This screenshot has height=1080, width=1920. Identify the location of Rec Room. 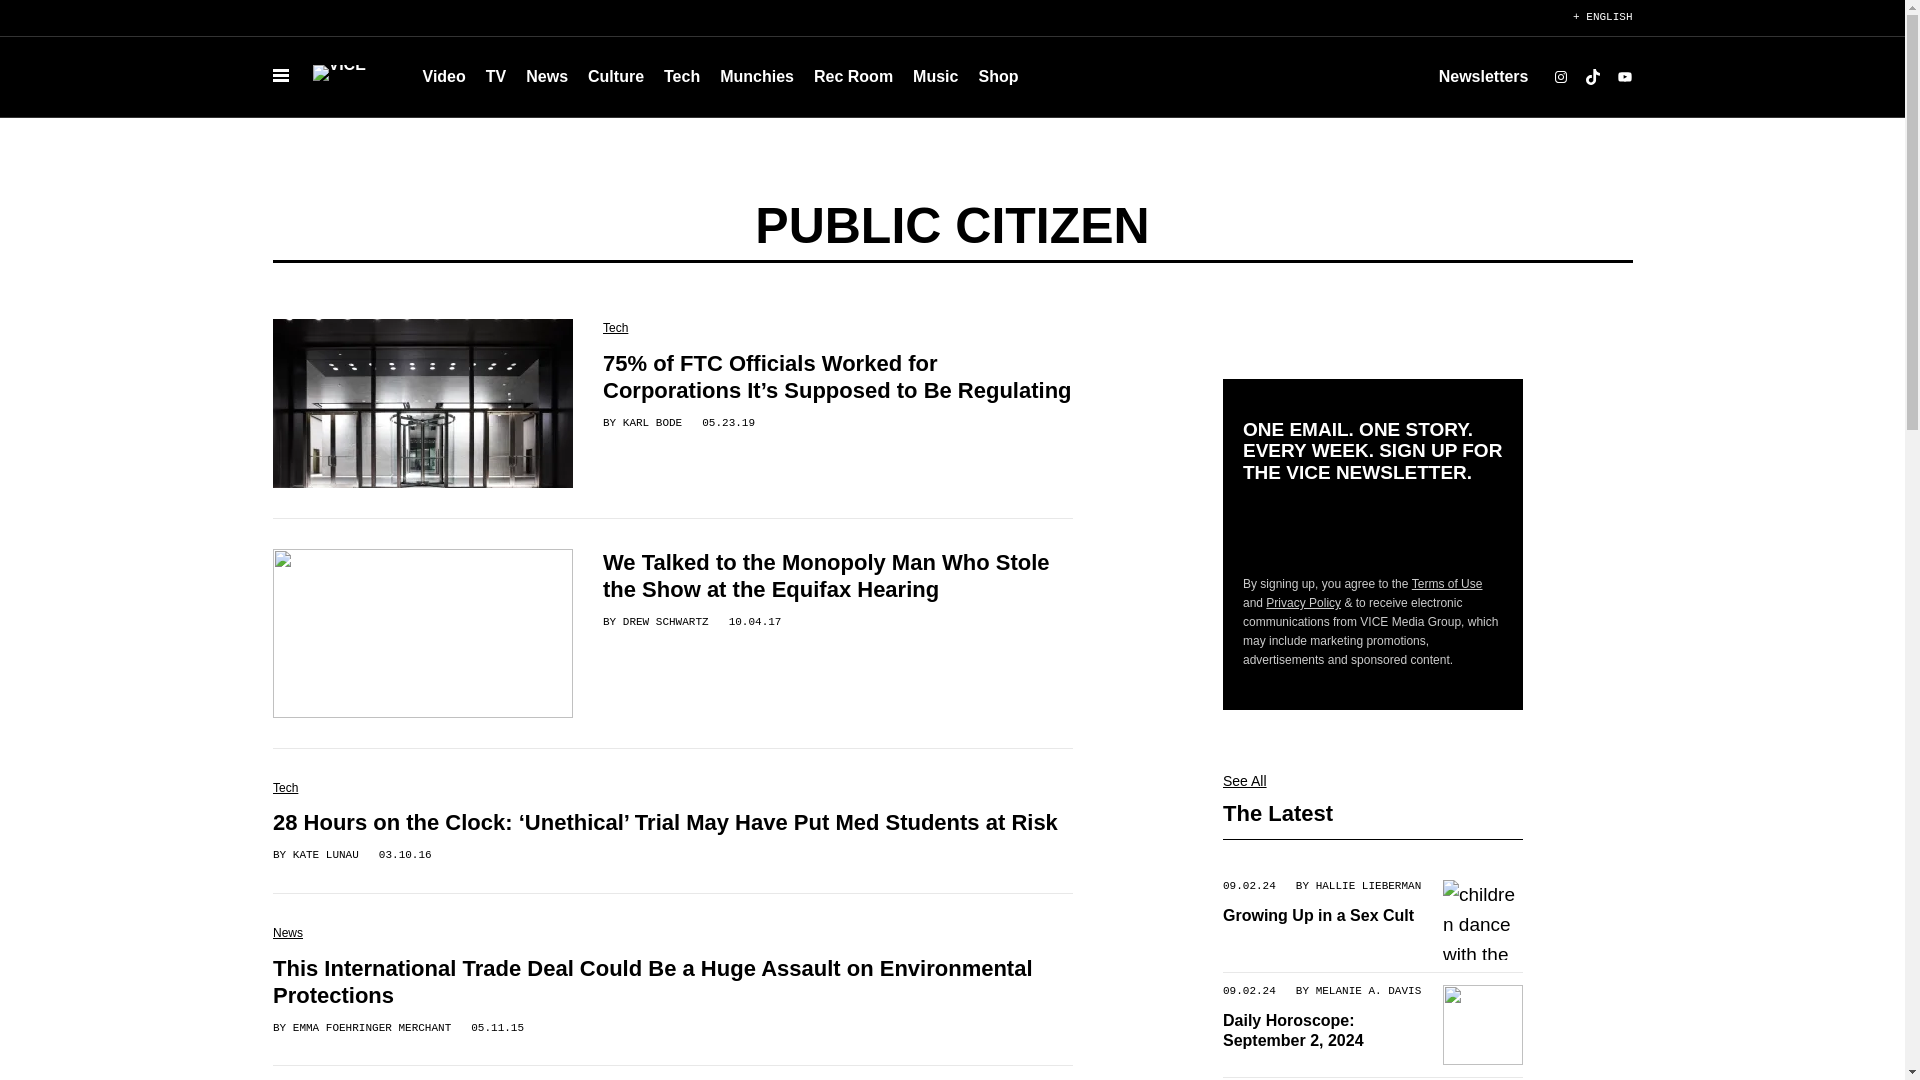
(853, 76).